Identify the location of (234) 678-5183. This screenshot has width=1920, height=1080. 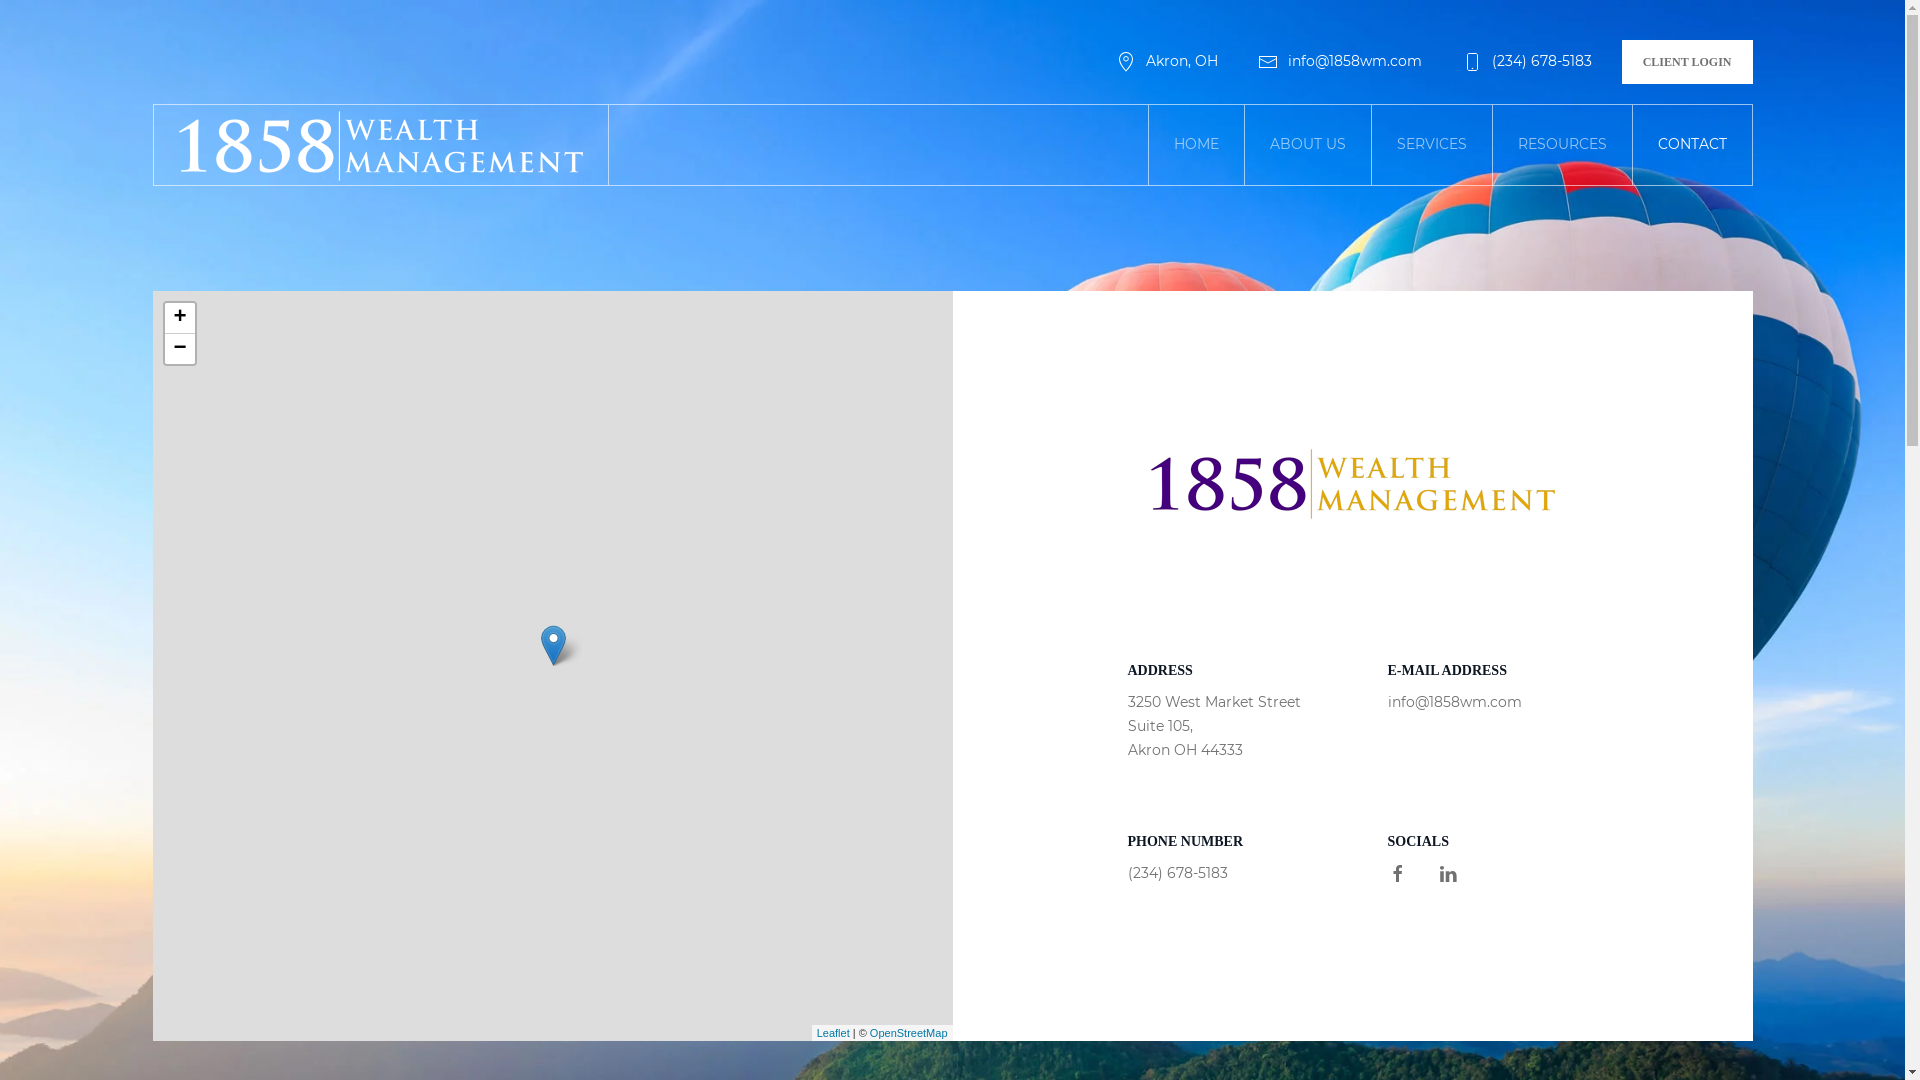
(1178, 873).